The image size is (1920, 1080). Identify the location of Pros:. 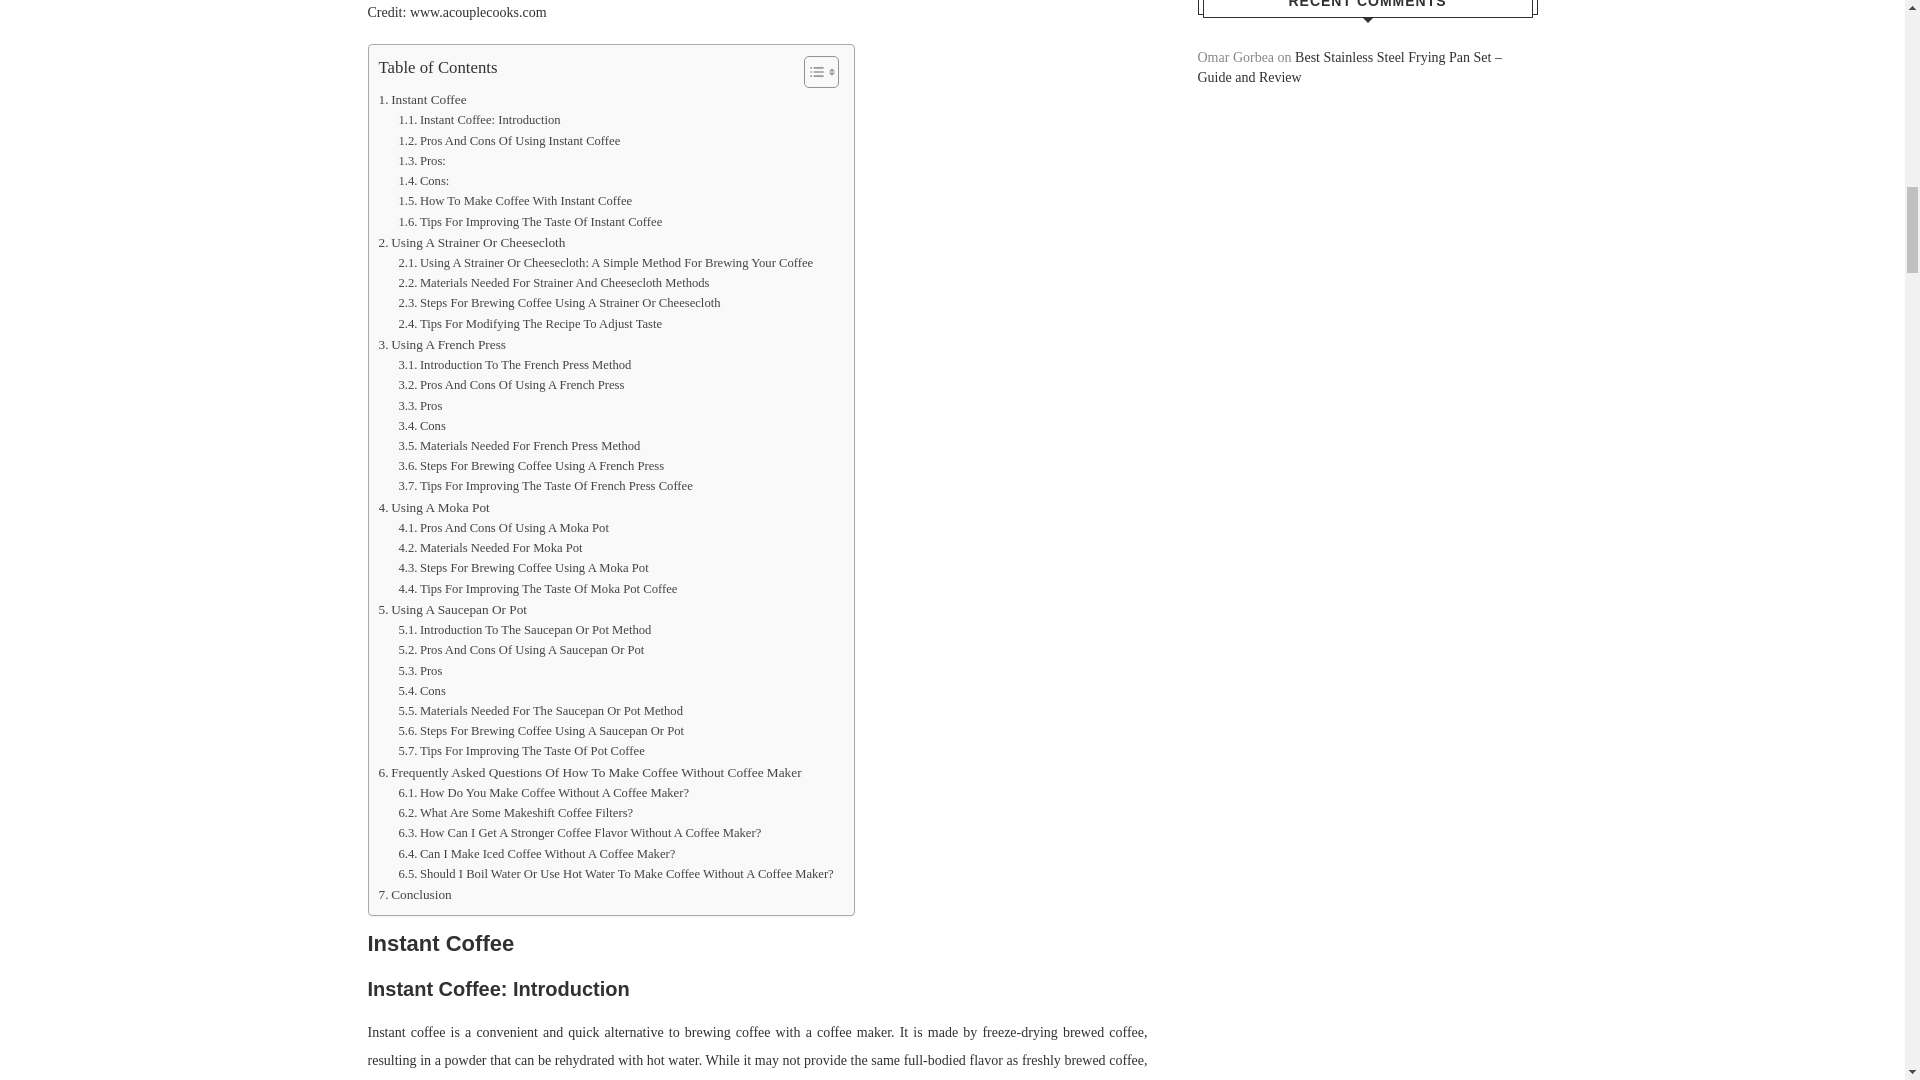
(421, 160).